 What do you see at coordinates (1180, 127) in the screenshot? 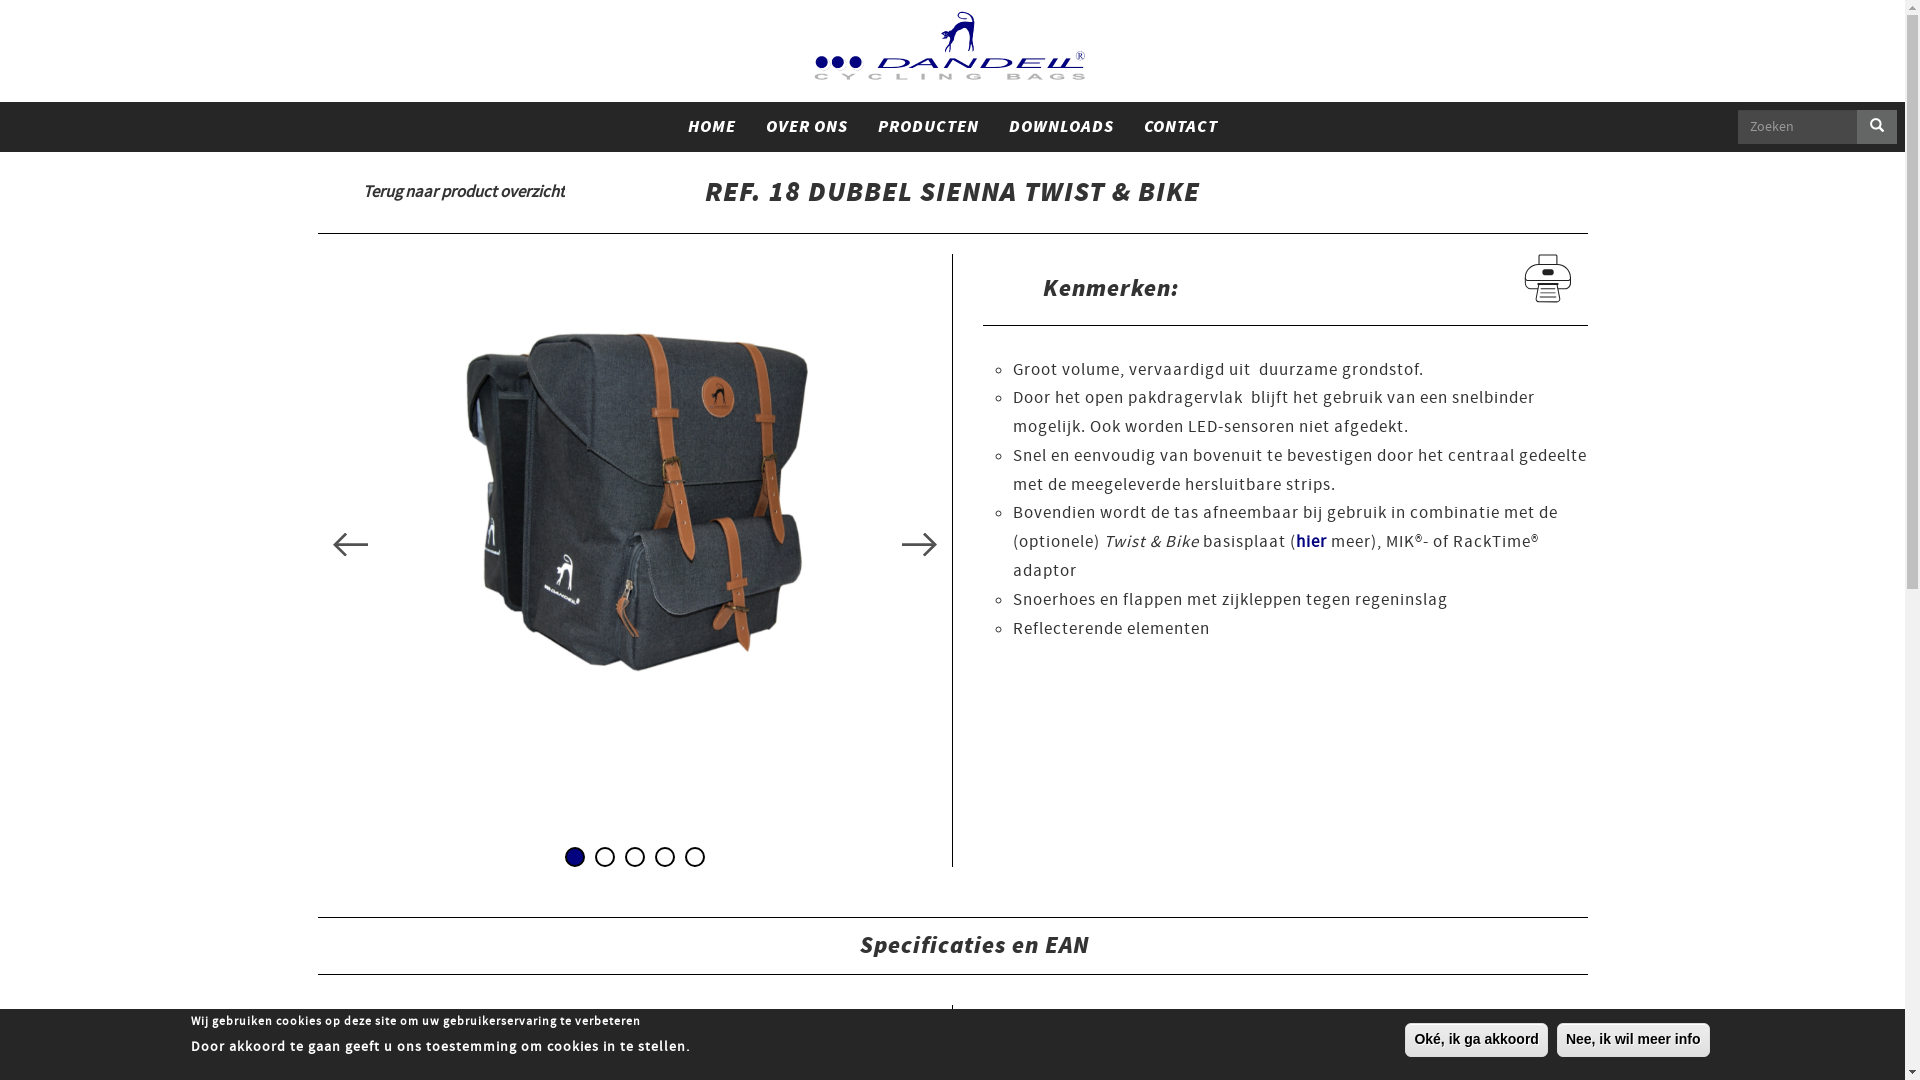
I see `CONTACT` at bounding box center [1180, 127].